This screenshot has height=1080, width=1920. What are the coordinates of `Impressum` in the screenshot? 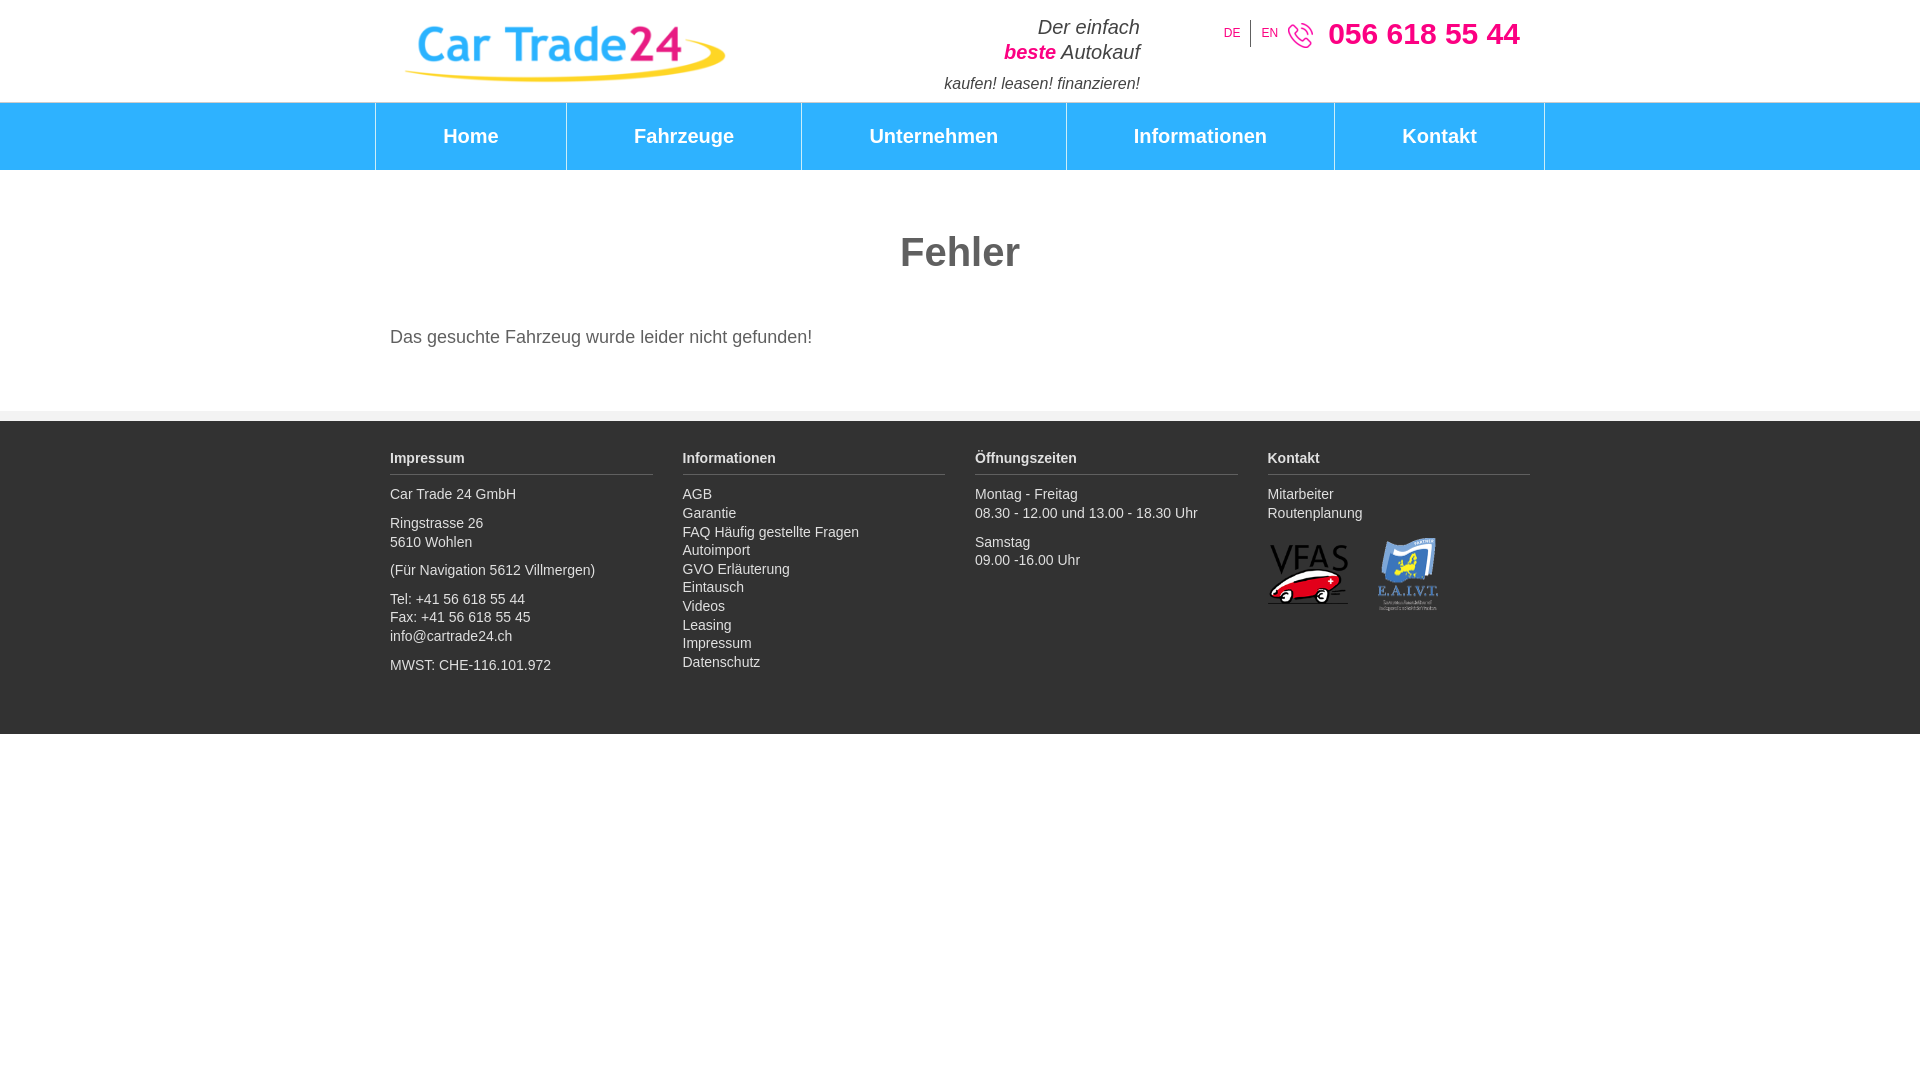 It's located at (814, 644).